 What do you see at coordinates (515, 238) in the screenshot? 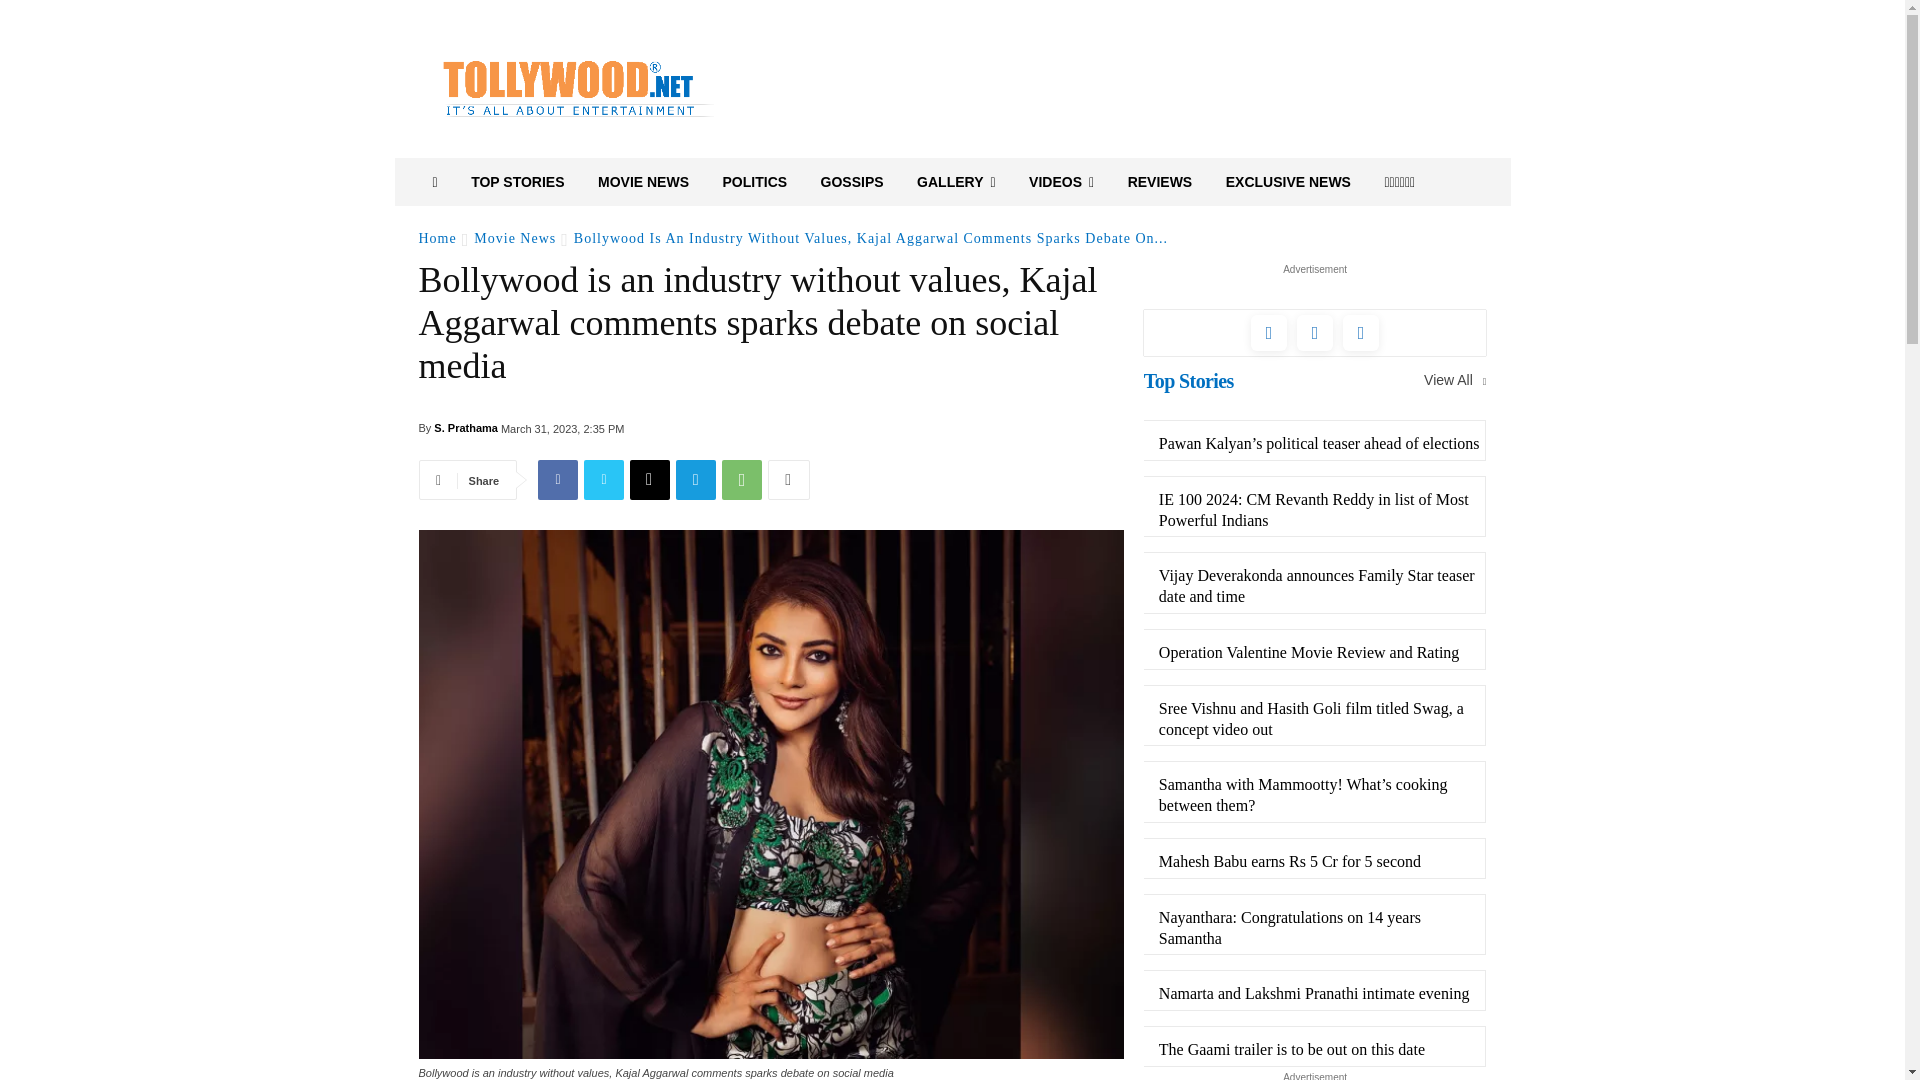
I see `View all posts in Movie News` at bounding box center [515, 238].